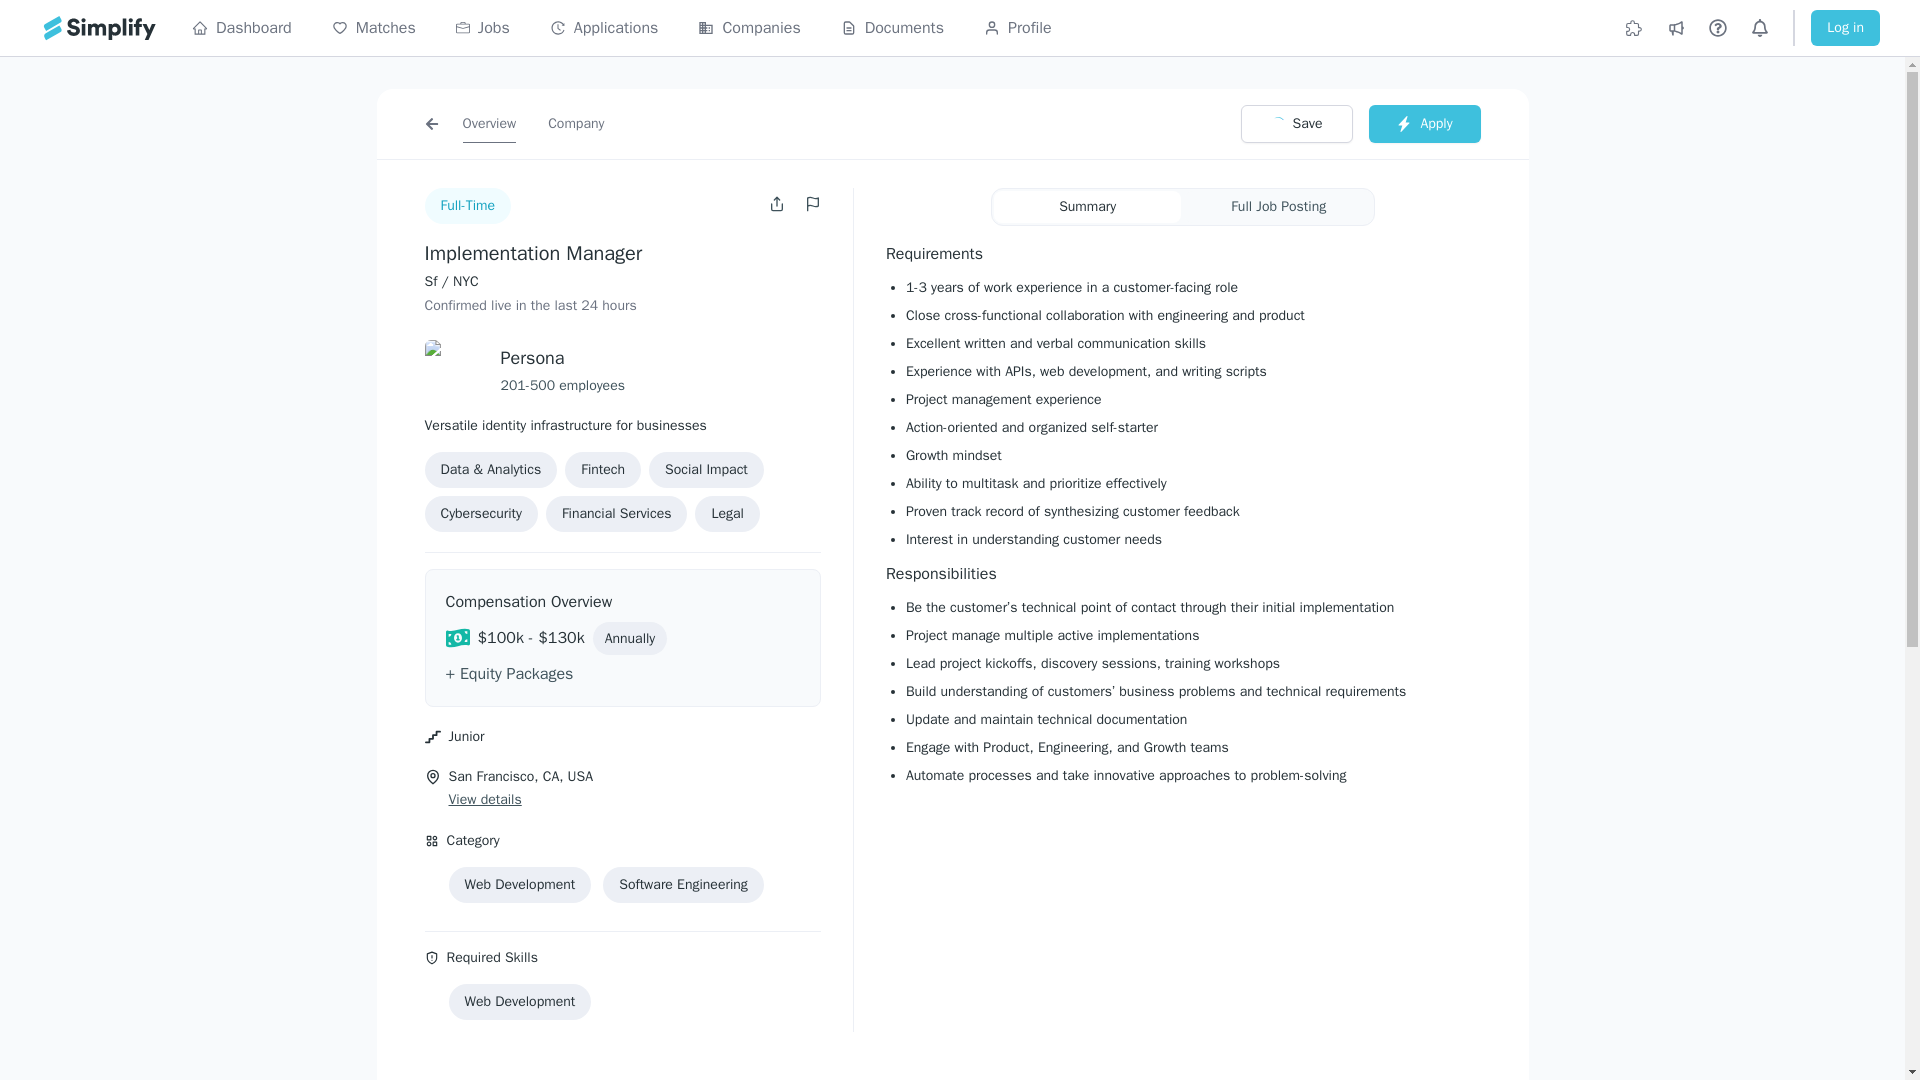 The image size is (1920, 1080). Describe the element at coordinates (1424, 123) in the screenshot. I see `Apply` at that location.